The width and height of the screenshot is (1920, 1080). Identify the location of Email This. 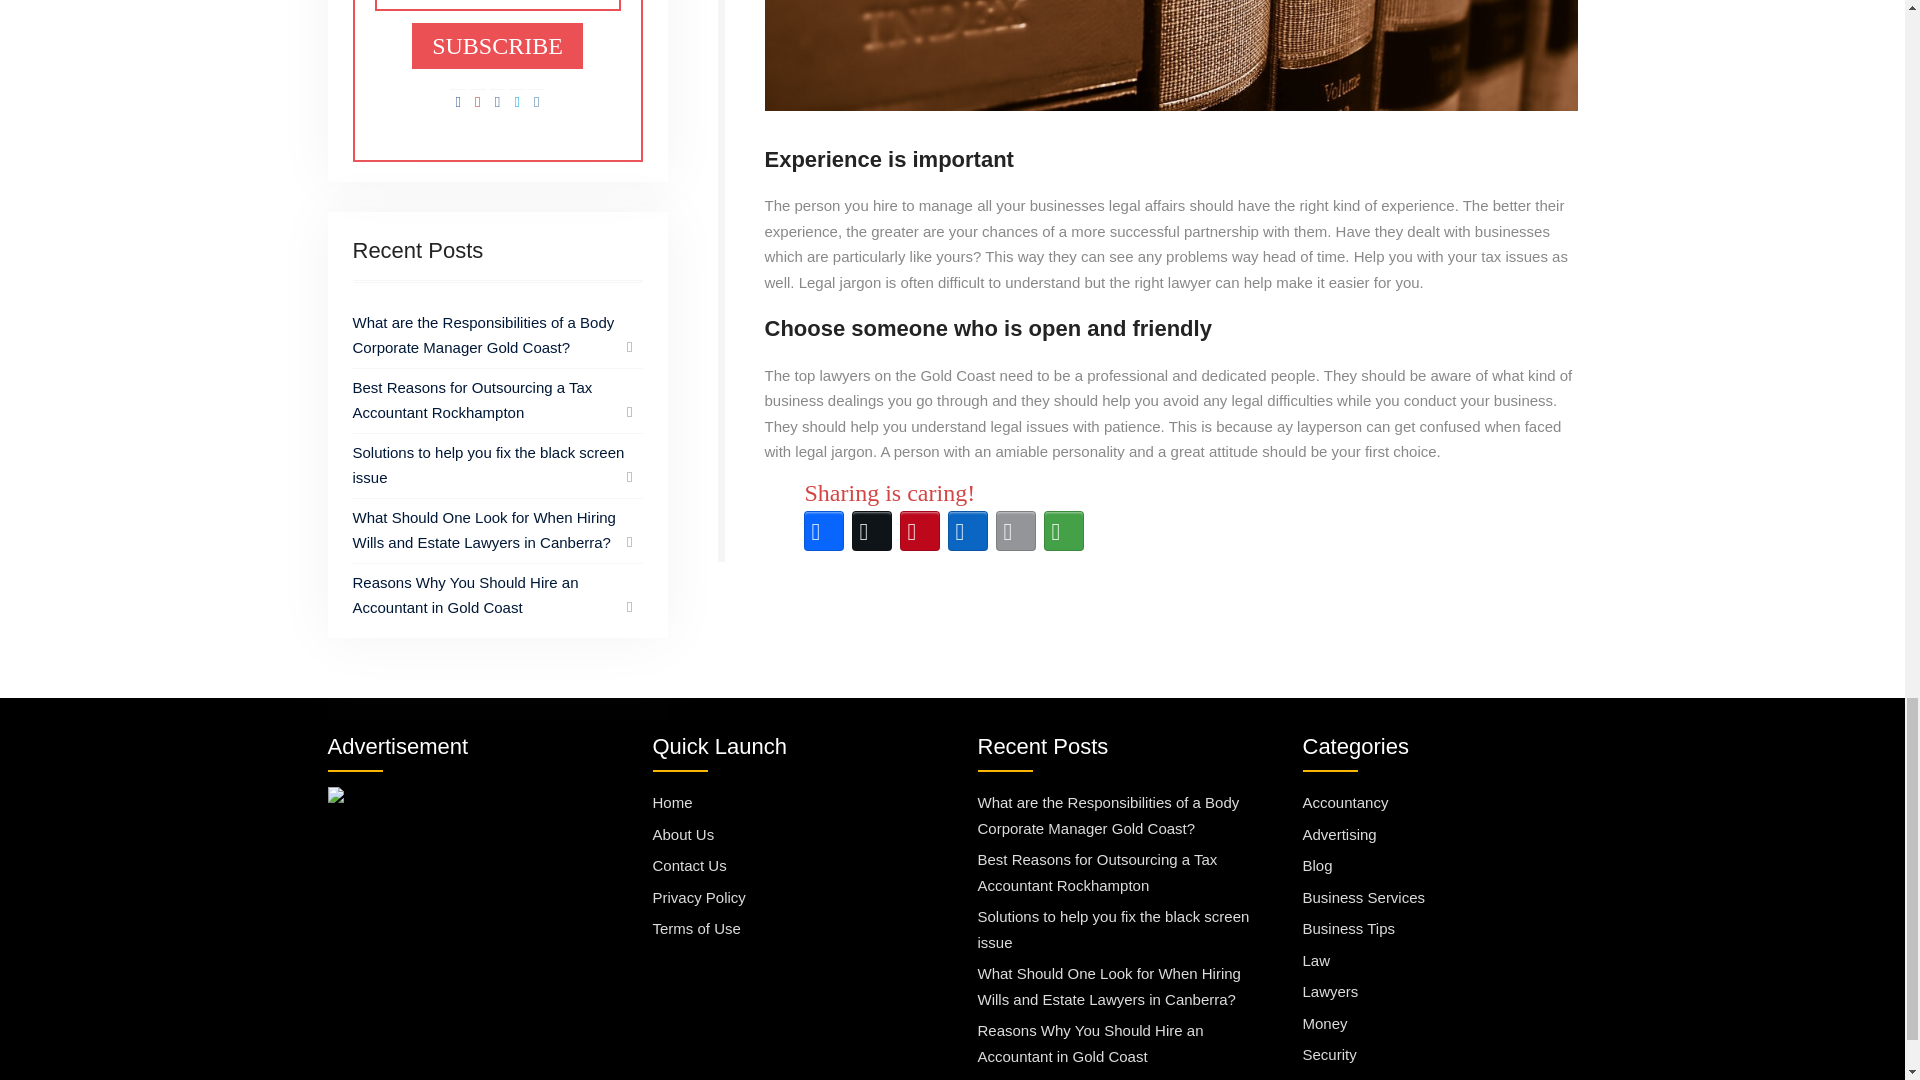
(1016, 530).